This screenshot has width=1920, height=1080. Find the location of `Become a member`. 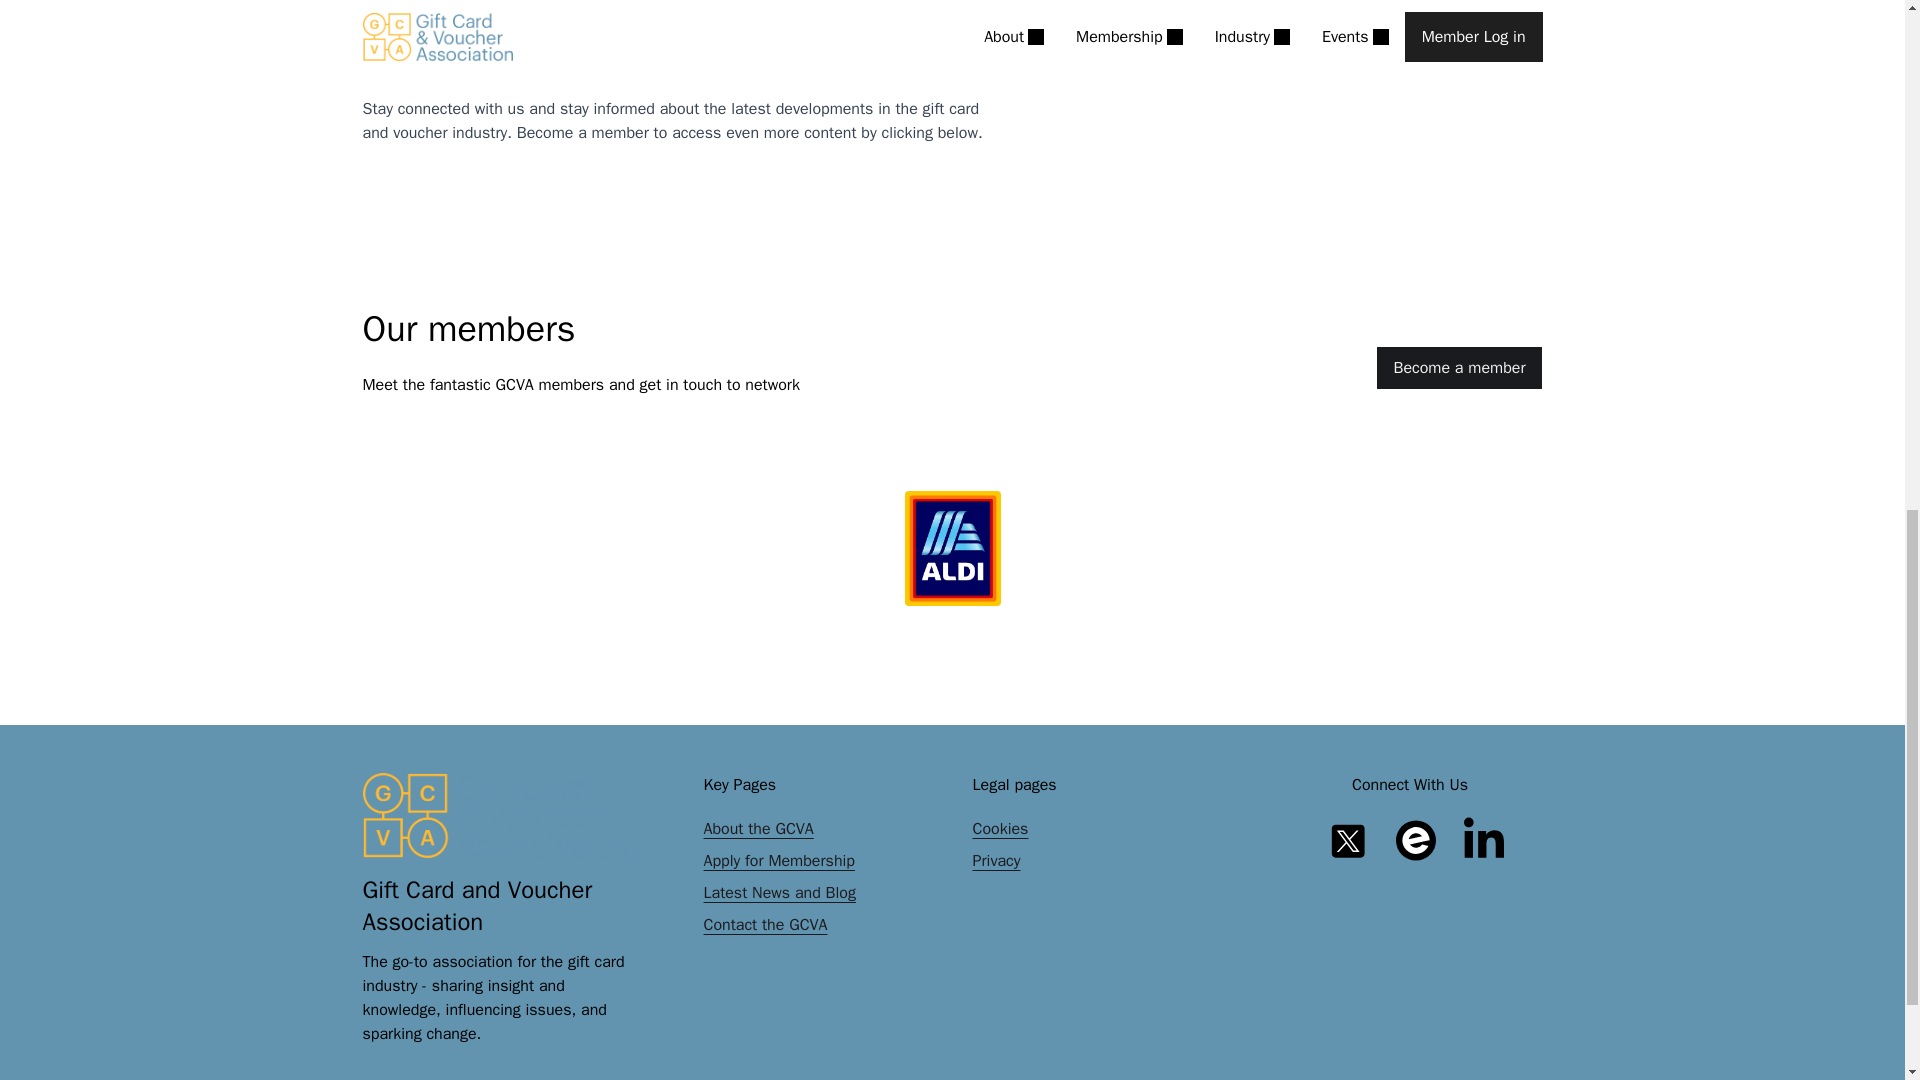

Become a member is located at coordinates (1458, 367).